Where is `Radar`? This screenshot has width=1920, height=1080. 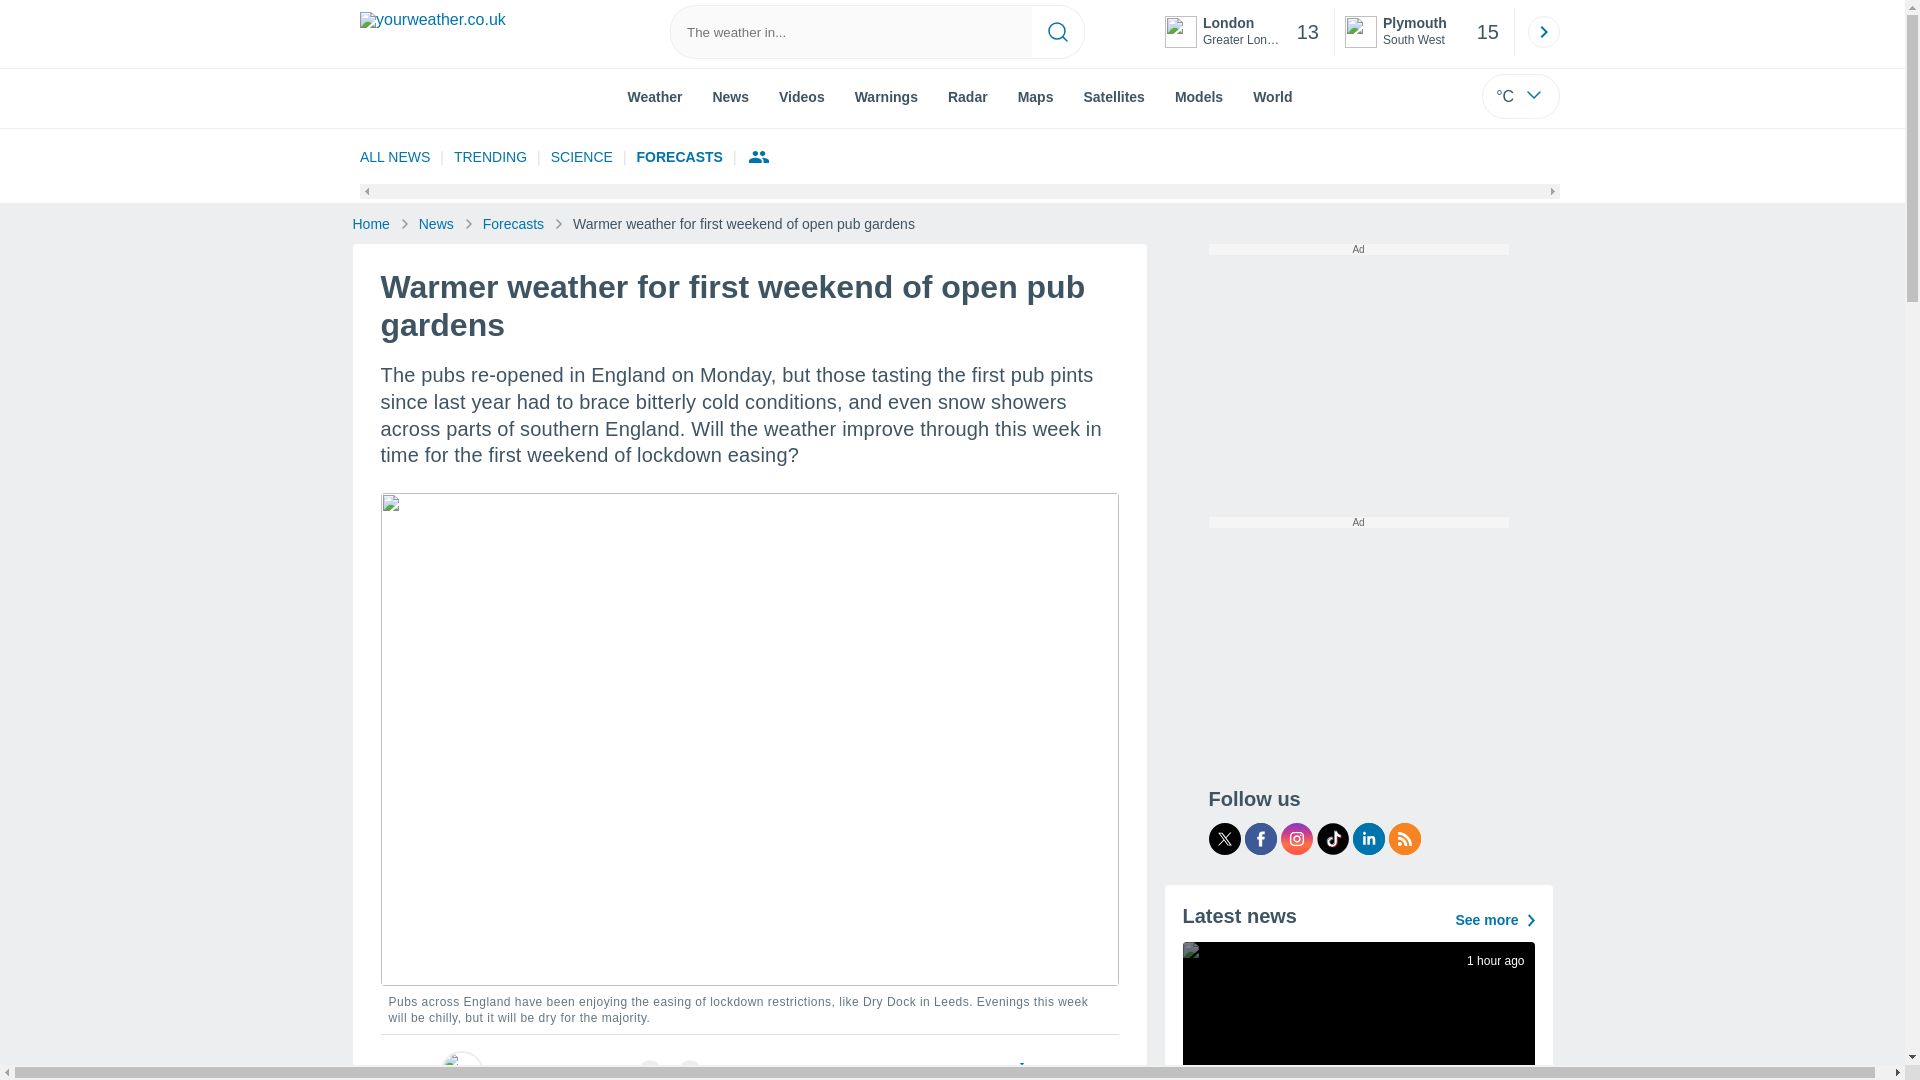 Radar is located at coordinates (968, 95).